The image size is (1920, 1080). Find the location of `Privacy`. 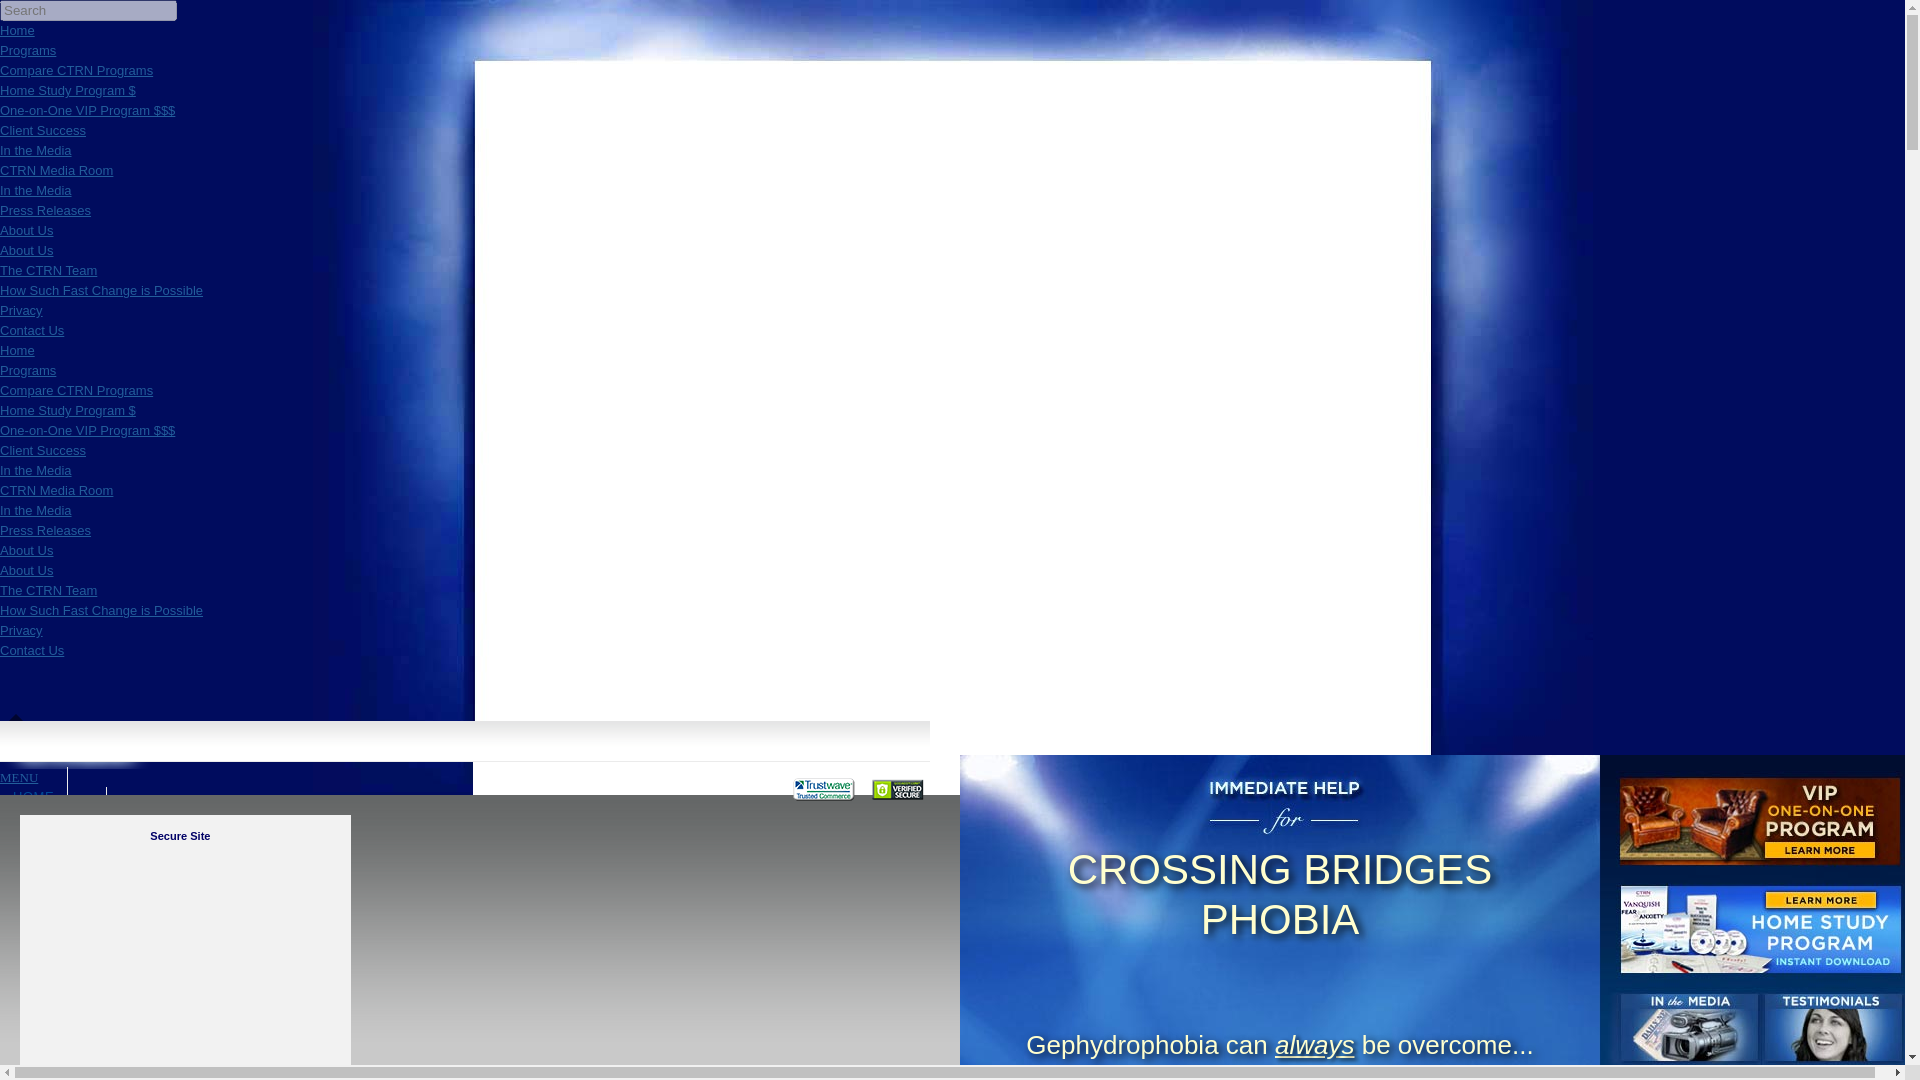

Privacy is located at coordinates (21, 630).